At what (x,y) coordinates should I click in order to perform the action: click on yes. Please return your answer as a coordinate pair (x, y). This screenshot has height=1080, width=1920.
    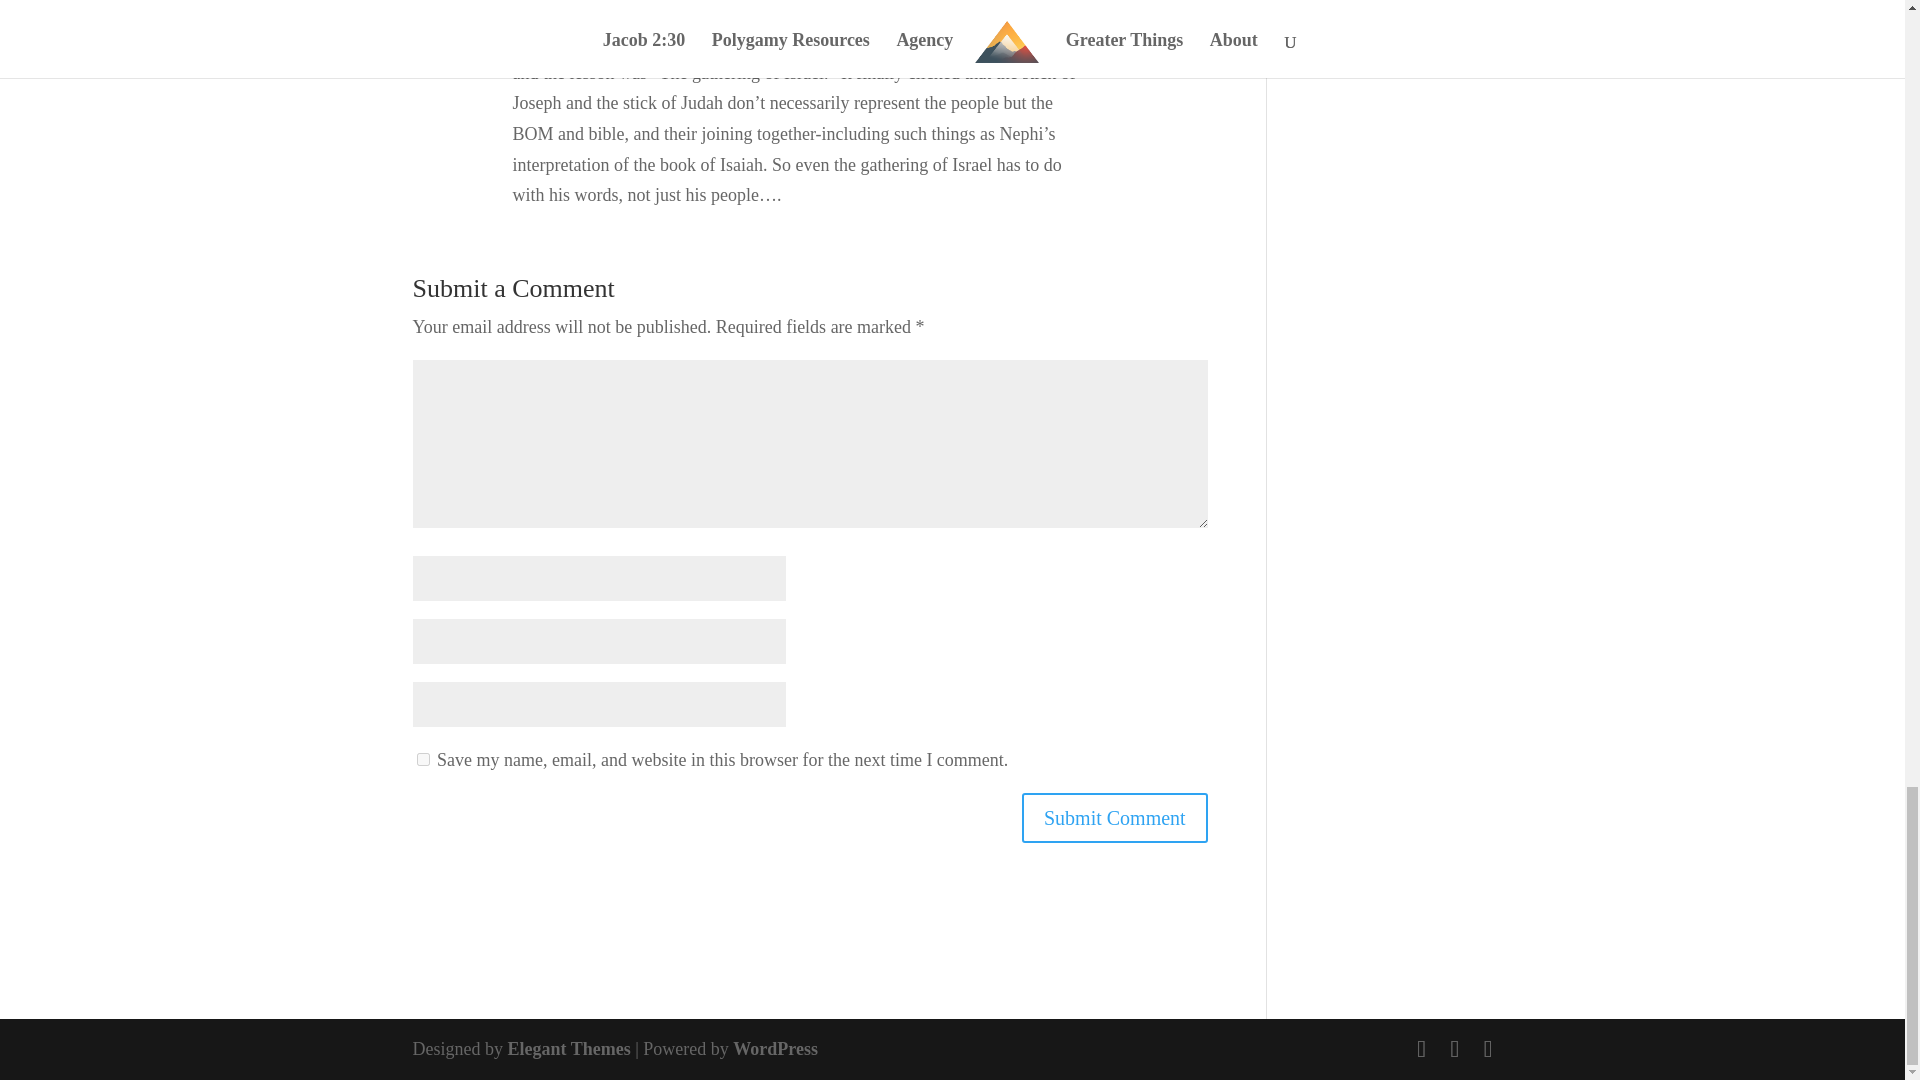
    Looking at the image, I should click on (422, 758).